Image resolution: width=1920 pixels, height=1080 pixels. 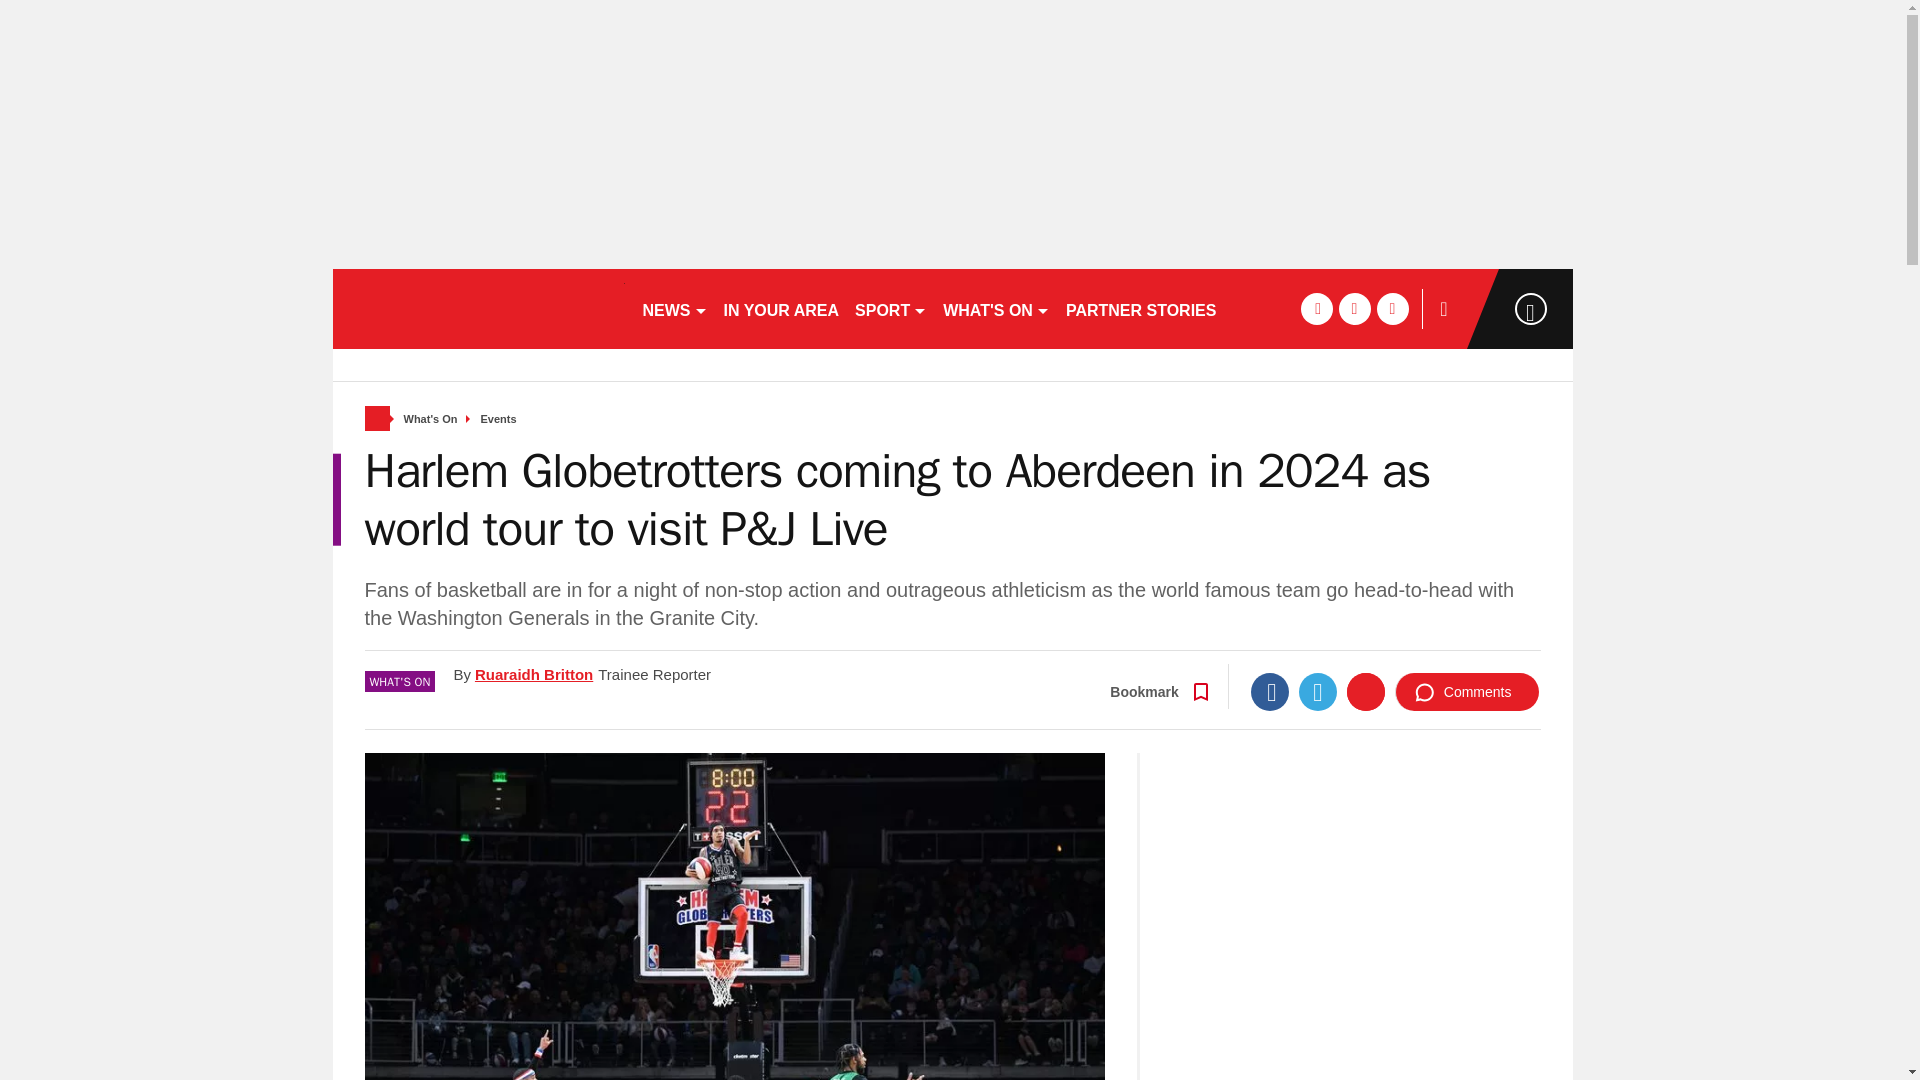 I want to click on Twitter, so click(x=1318, y=691).